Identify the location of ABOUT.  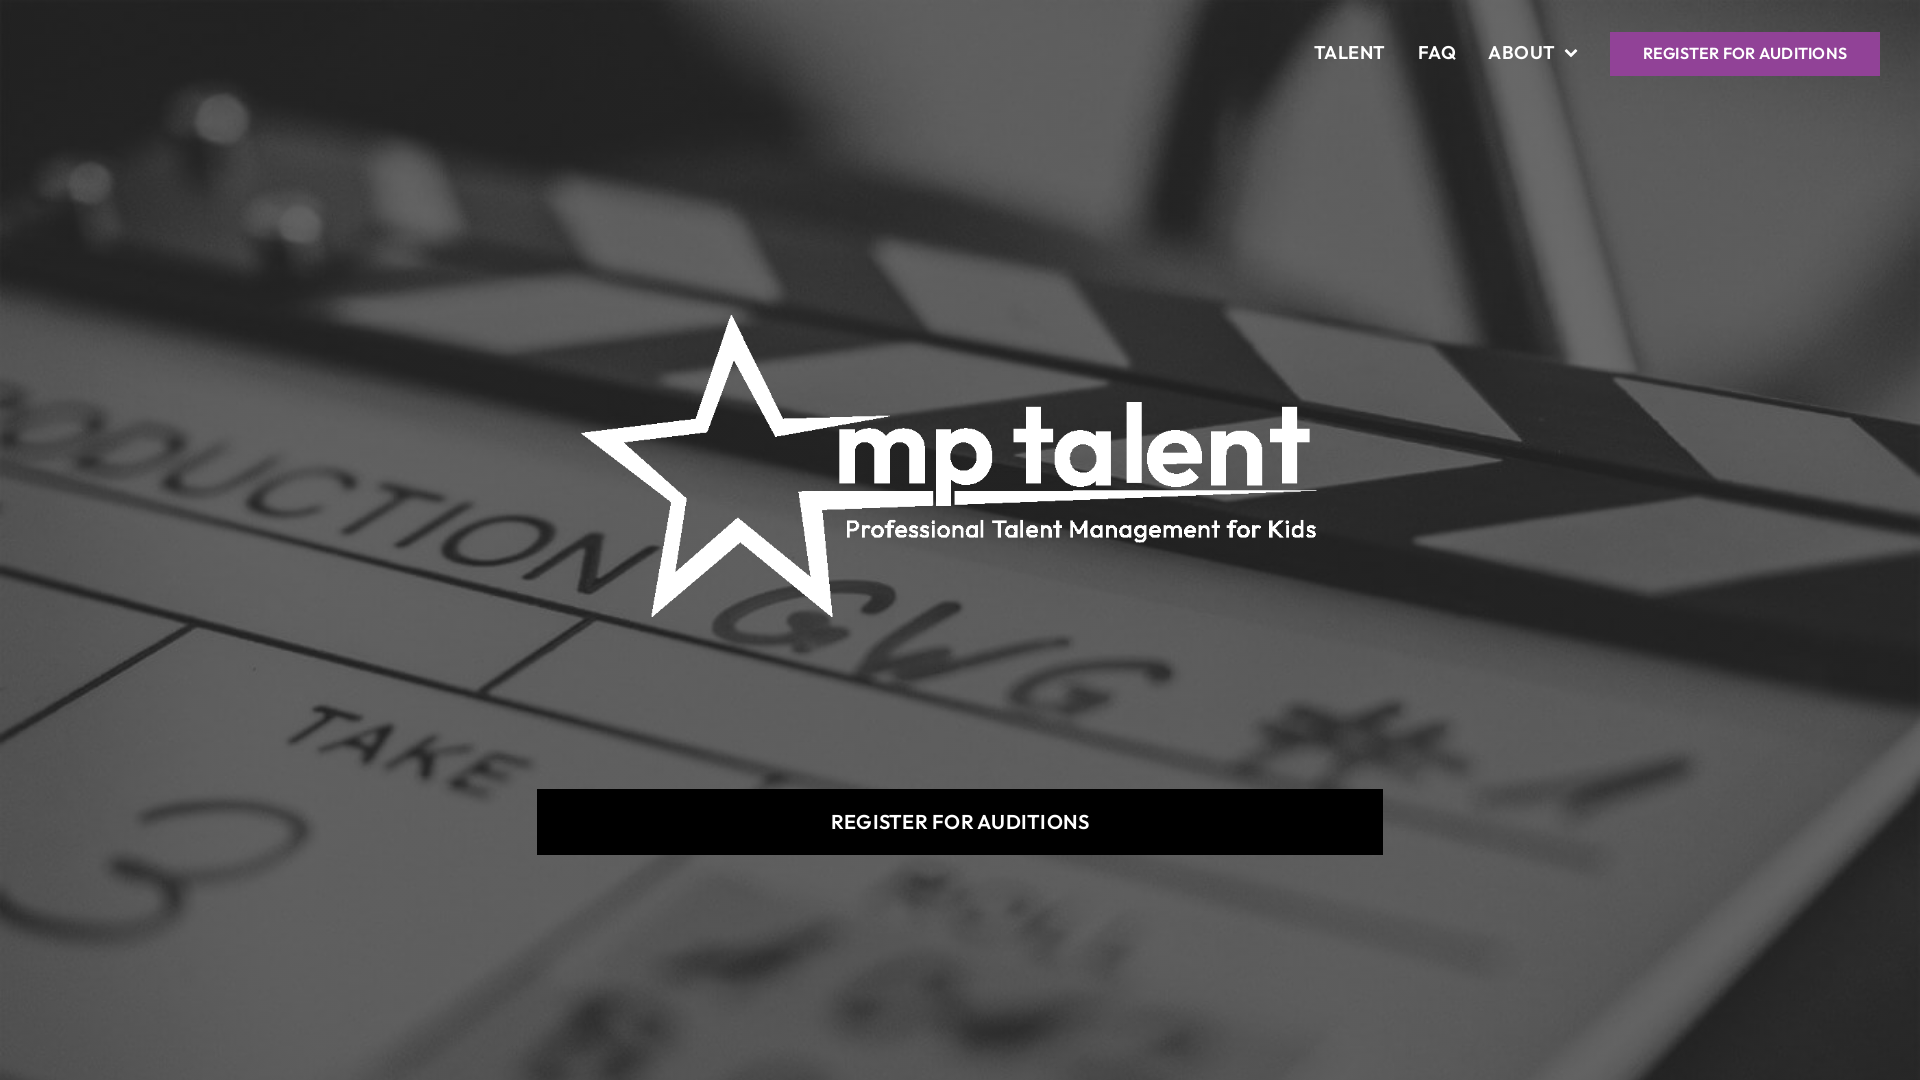
(1533, 54).